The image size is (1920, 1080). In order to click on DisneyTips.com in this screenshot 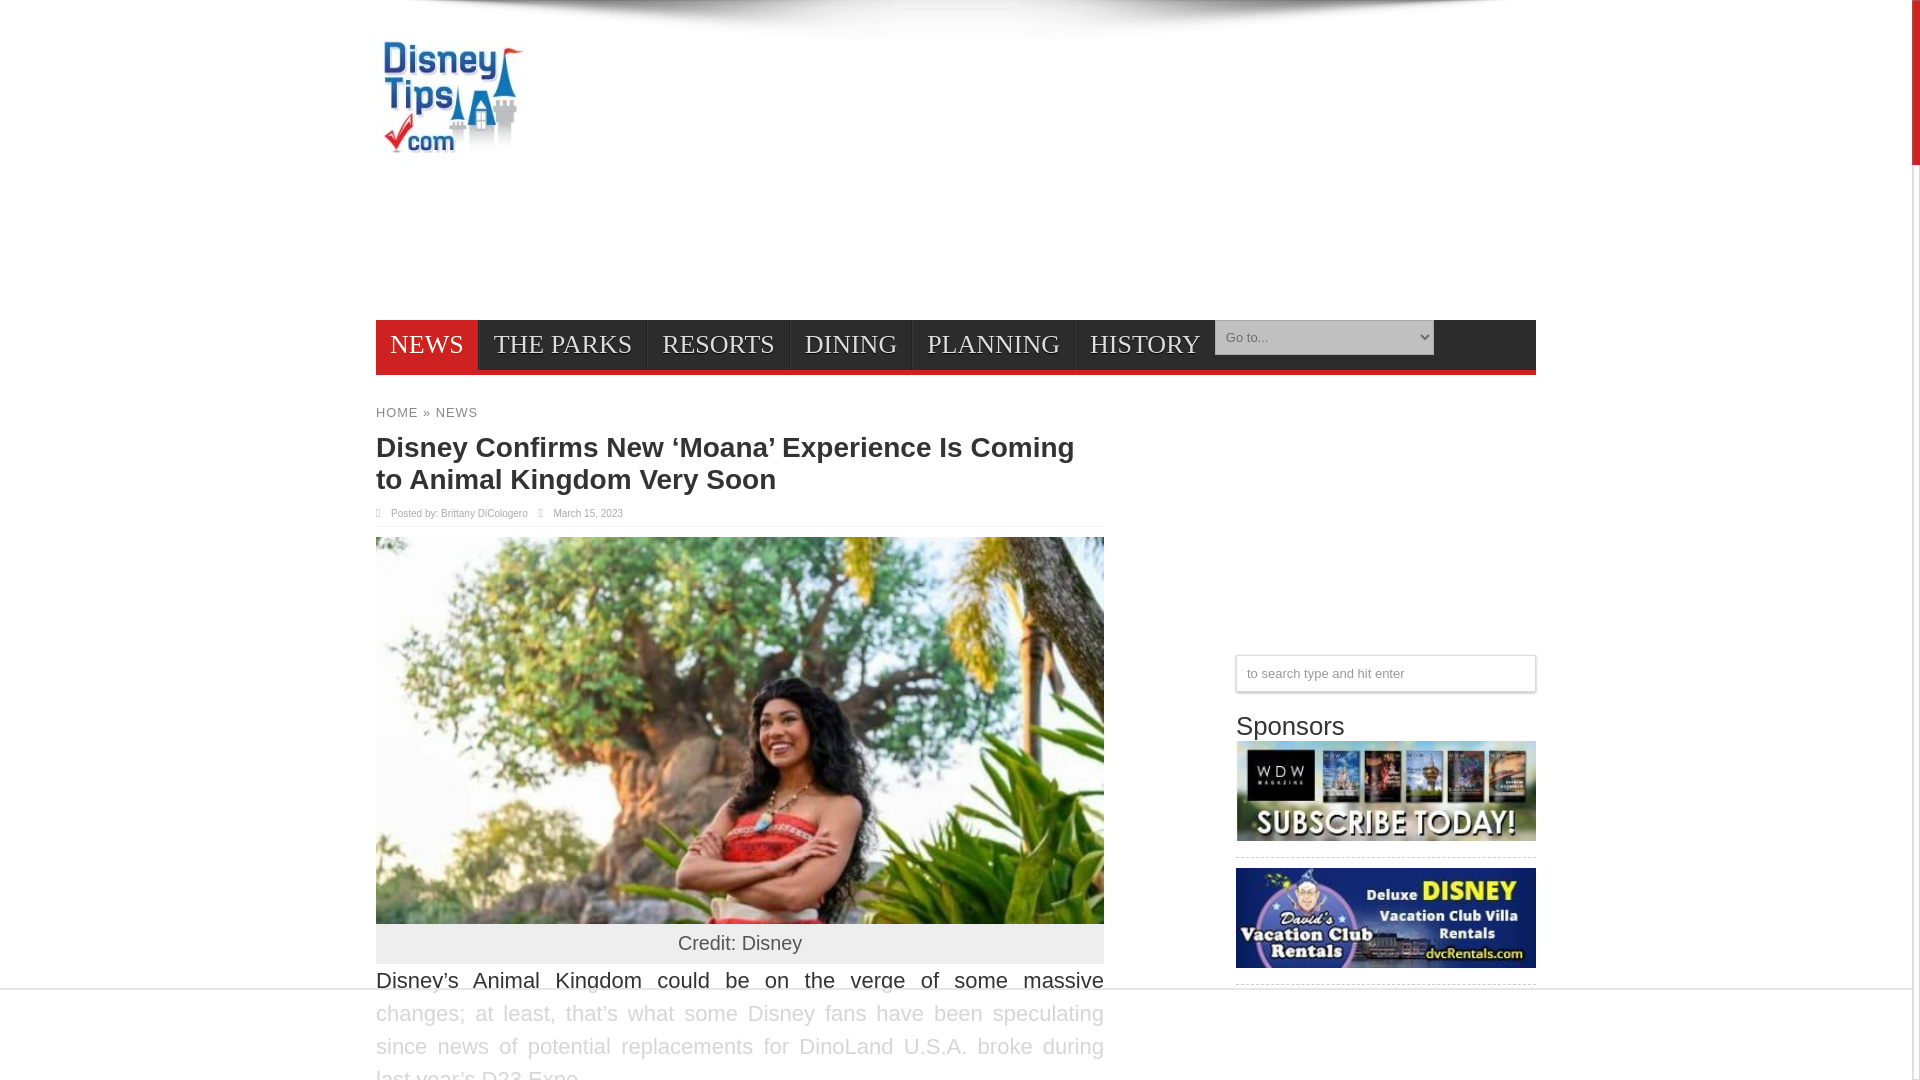, I will do `click(451, 160)`.